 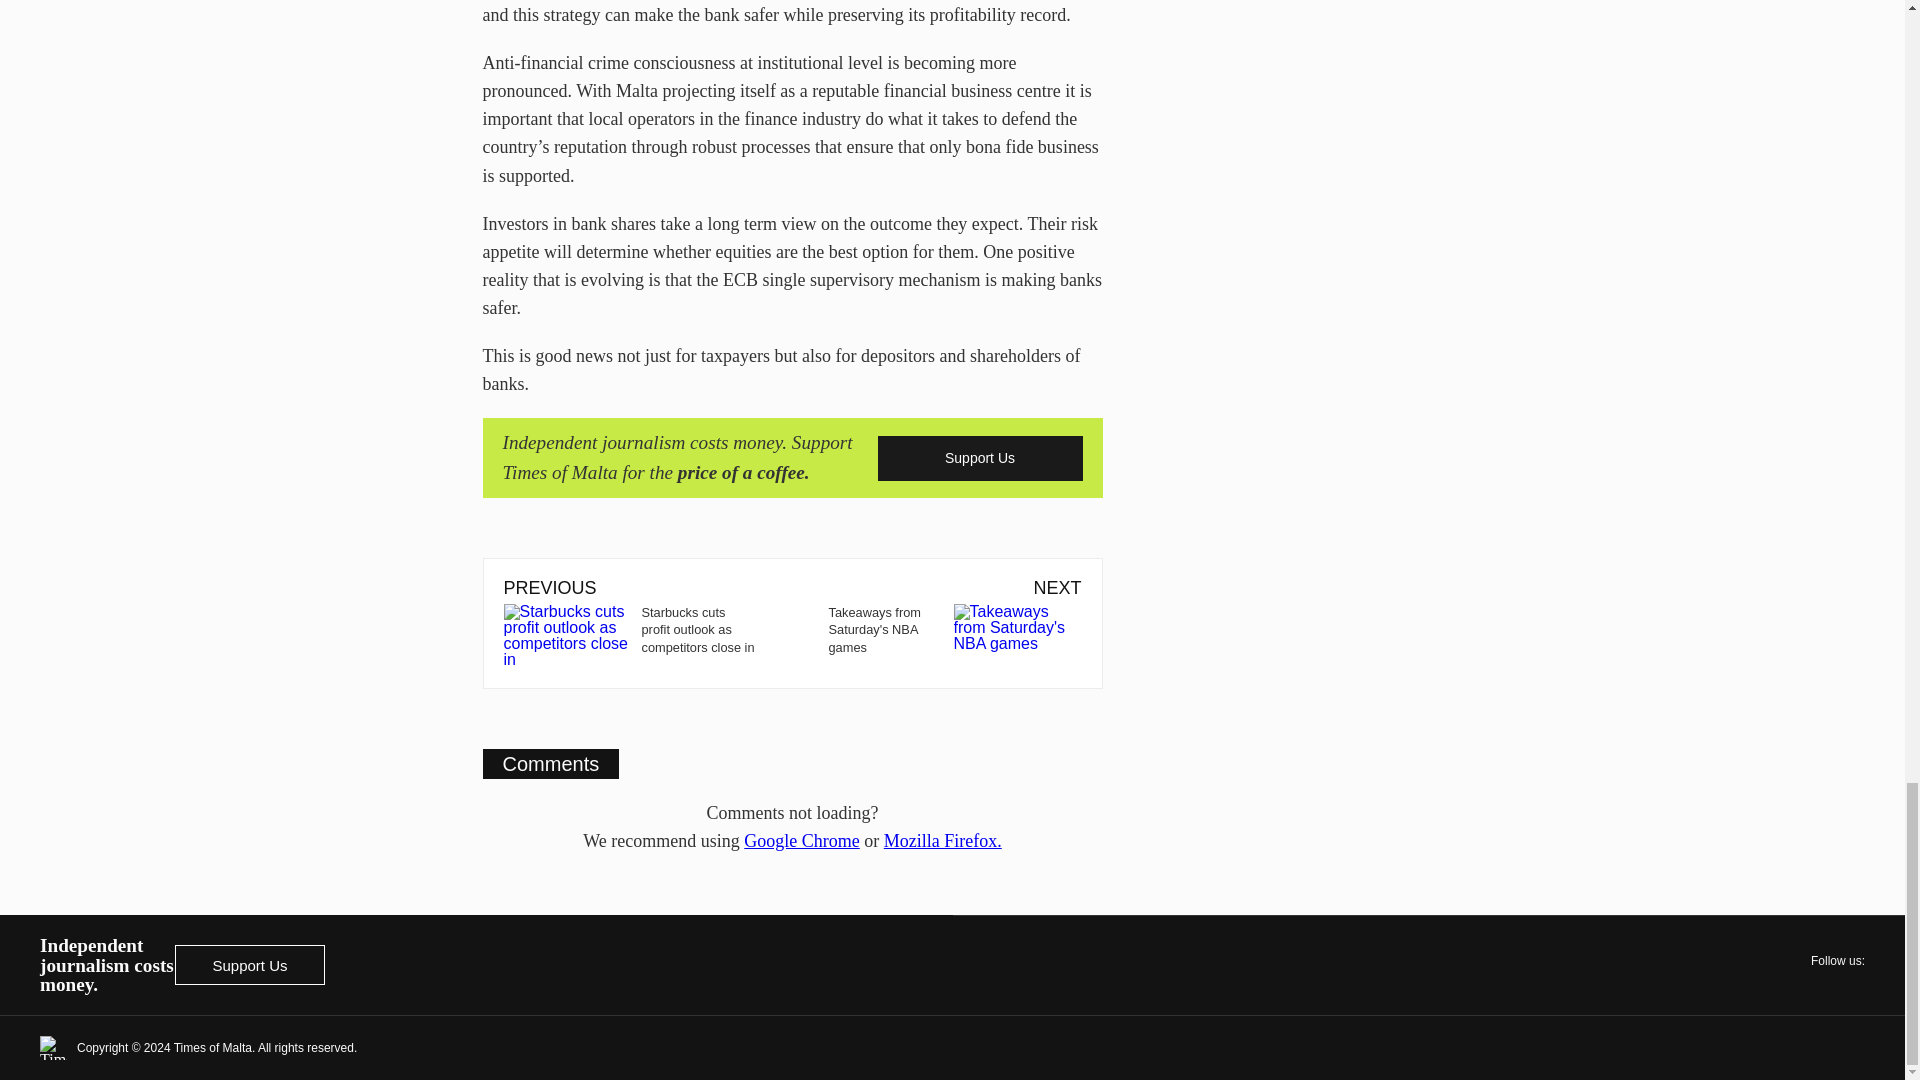 I want to click on Google Chrome, so click(x=801, y=840).